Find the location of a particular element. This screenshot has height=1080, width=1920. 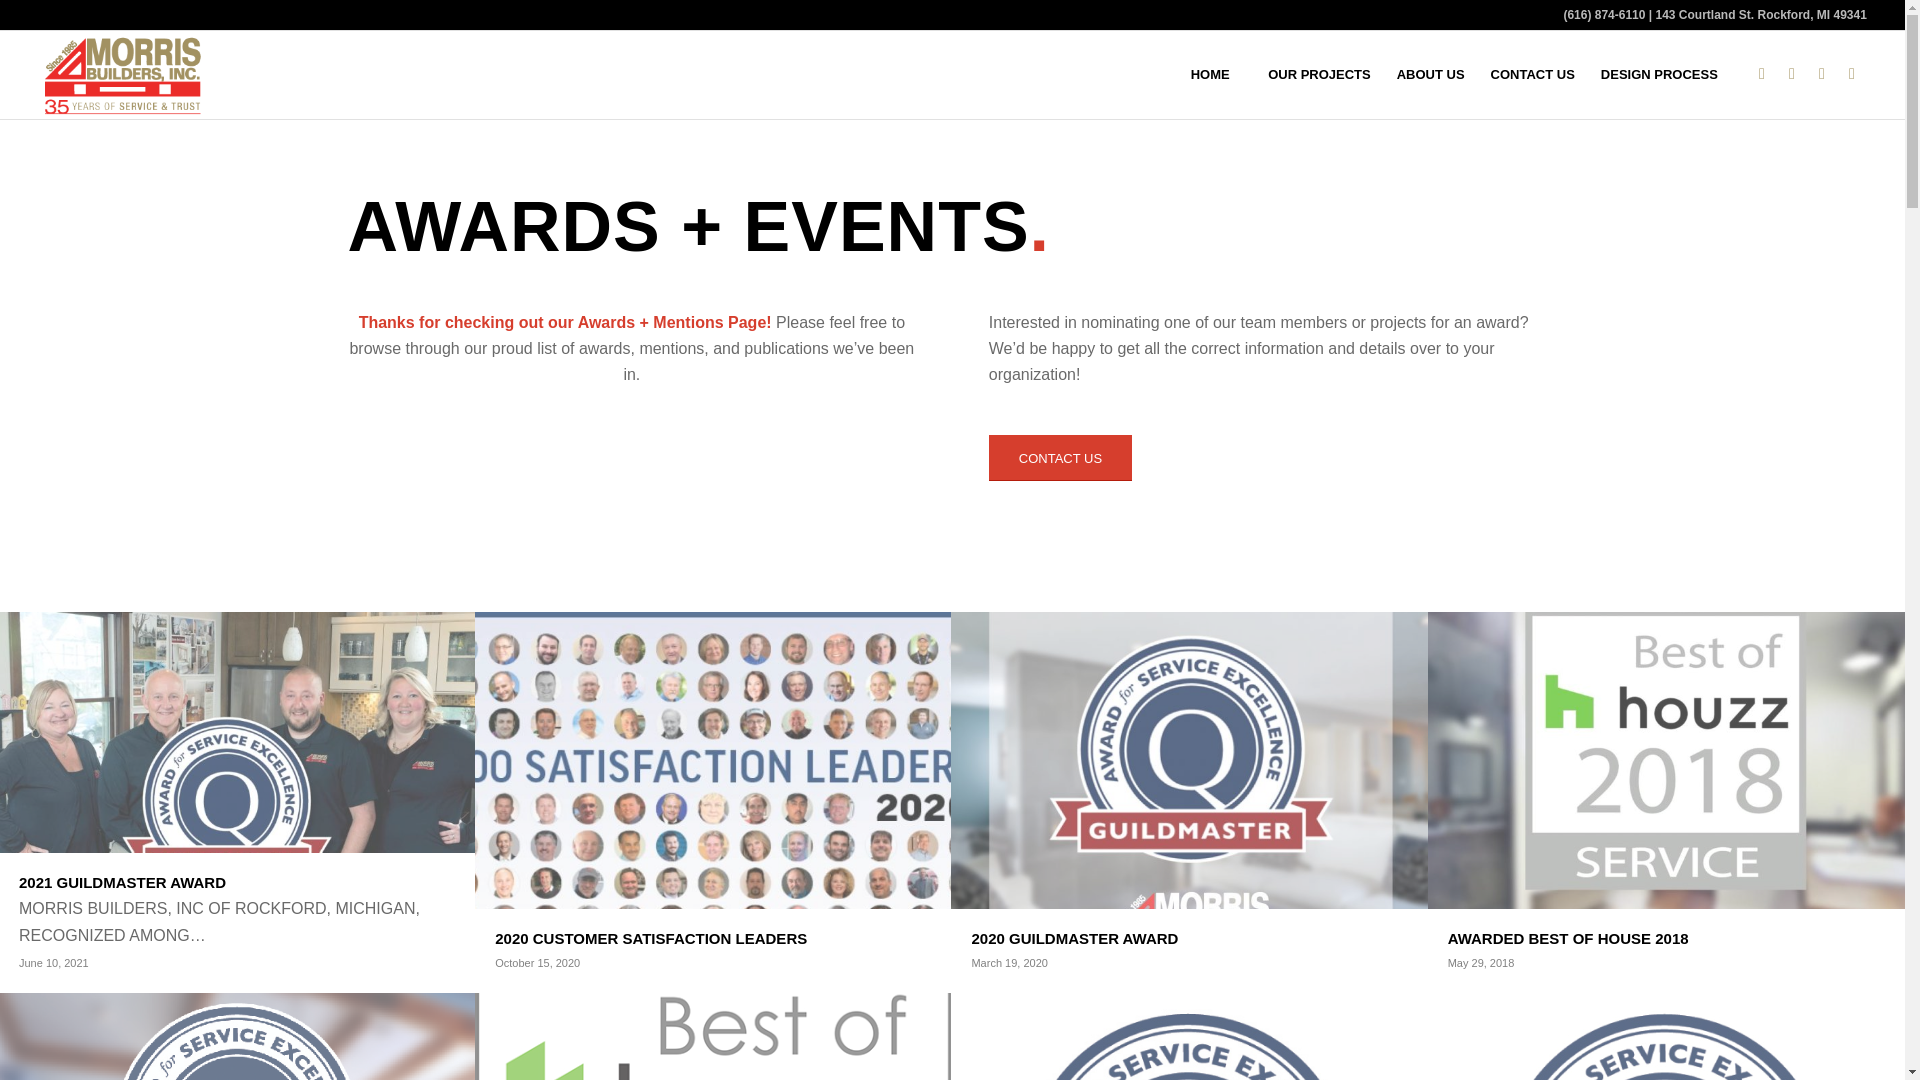

OUR PROJECTS is located at coordinates (238, 1036).